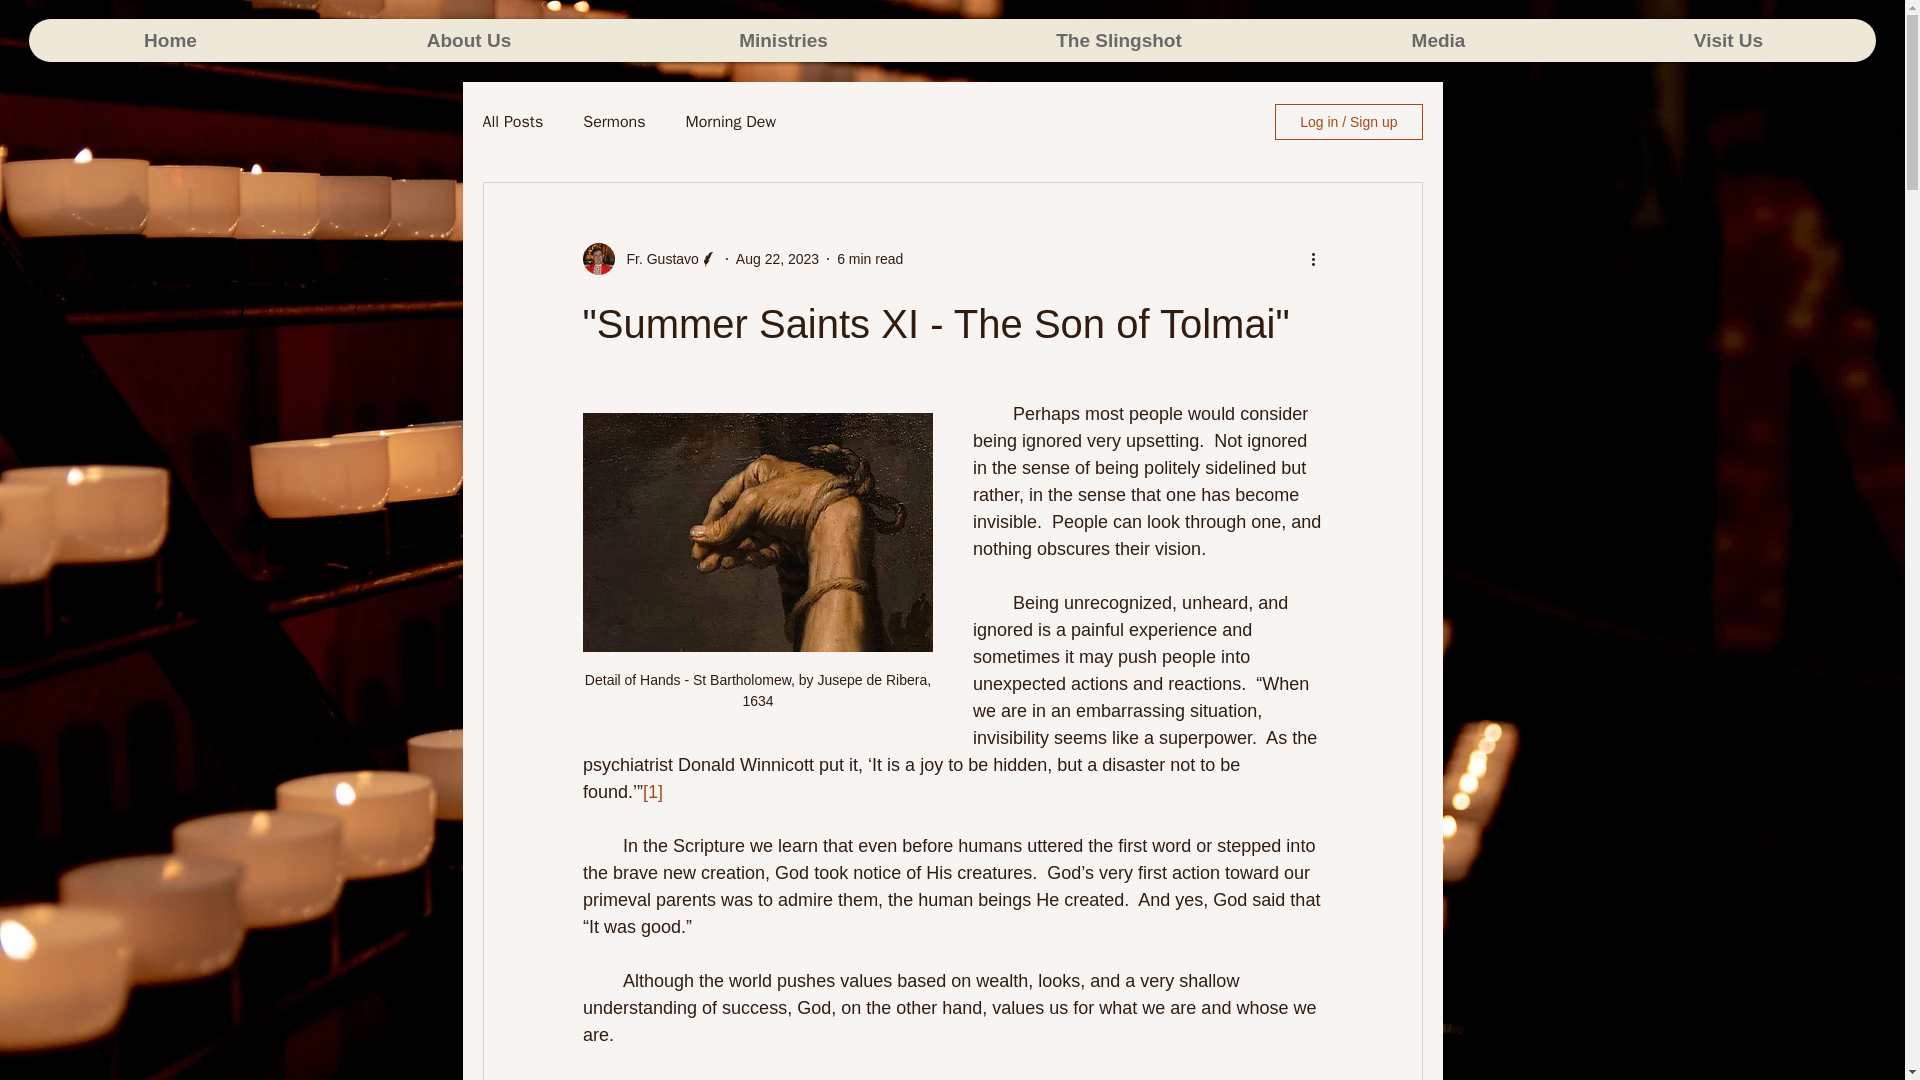  What do you see at coordinates (777, 257) in the screenshot?
I see `Aug 22, 2023` at bounding box center [777, 257].